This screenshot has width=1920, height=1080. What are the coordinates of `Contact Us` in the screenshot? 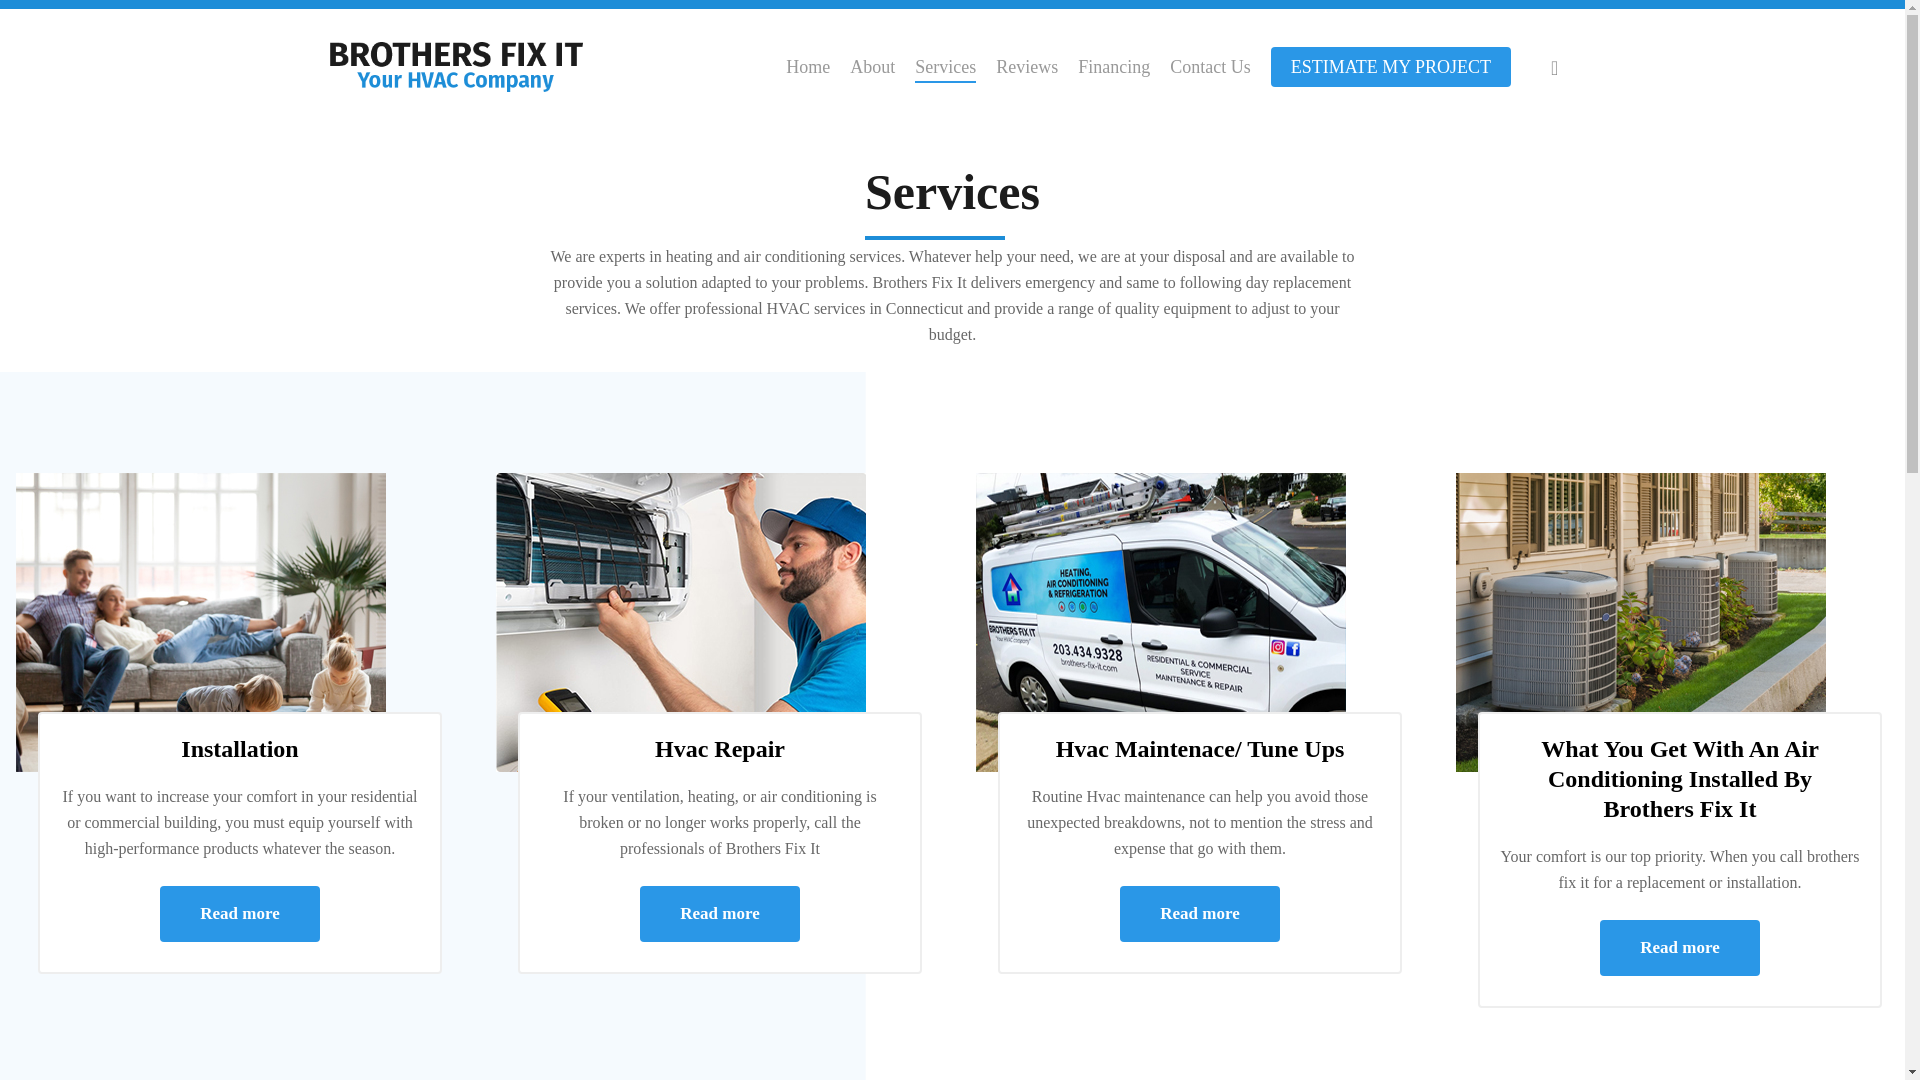 It's located at (1210, 66).